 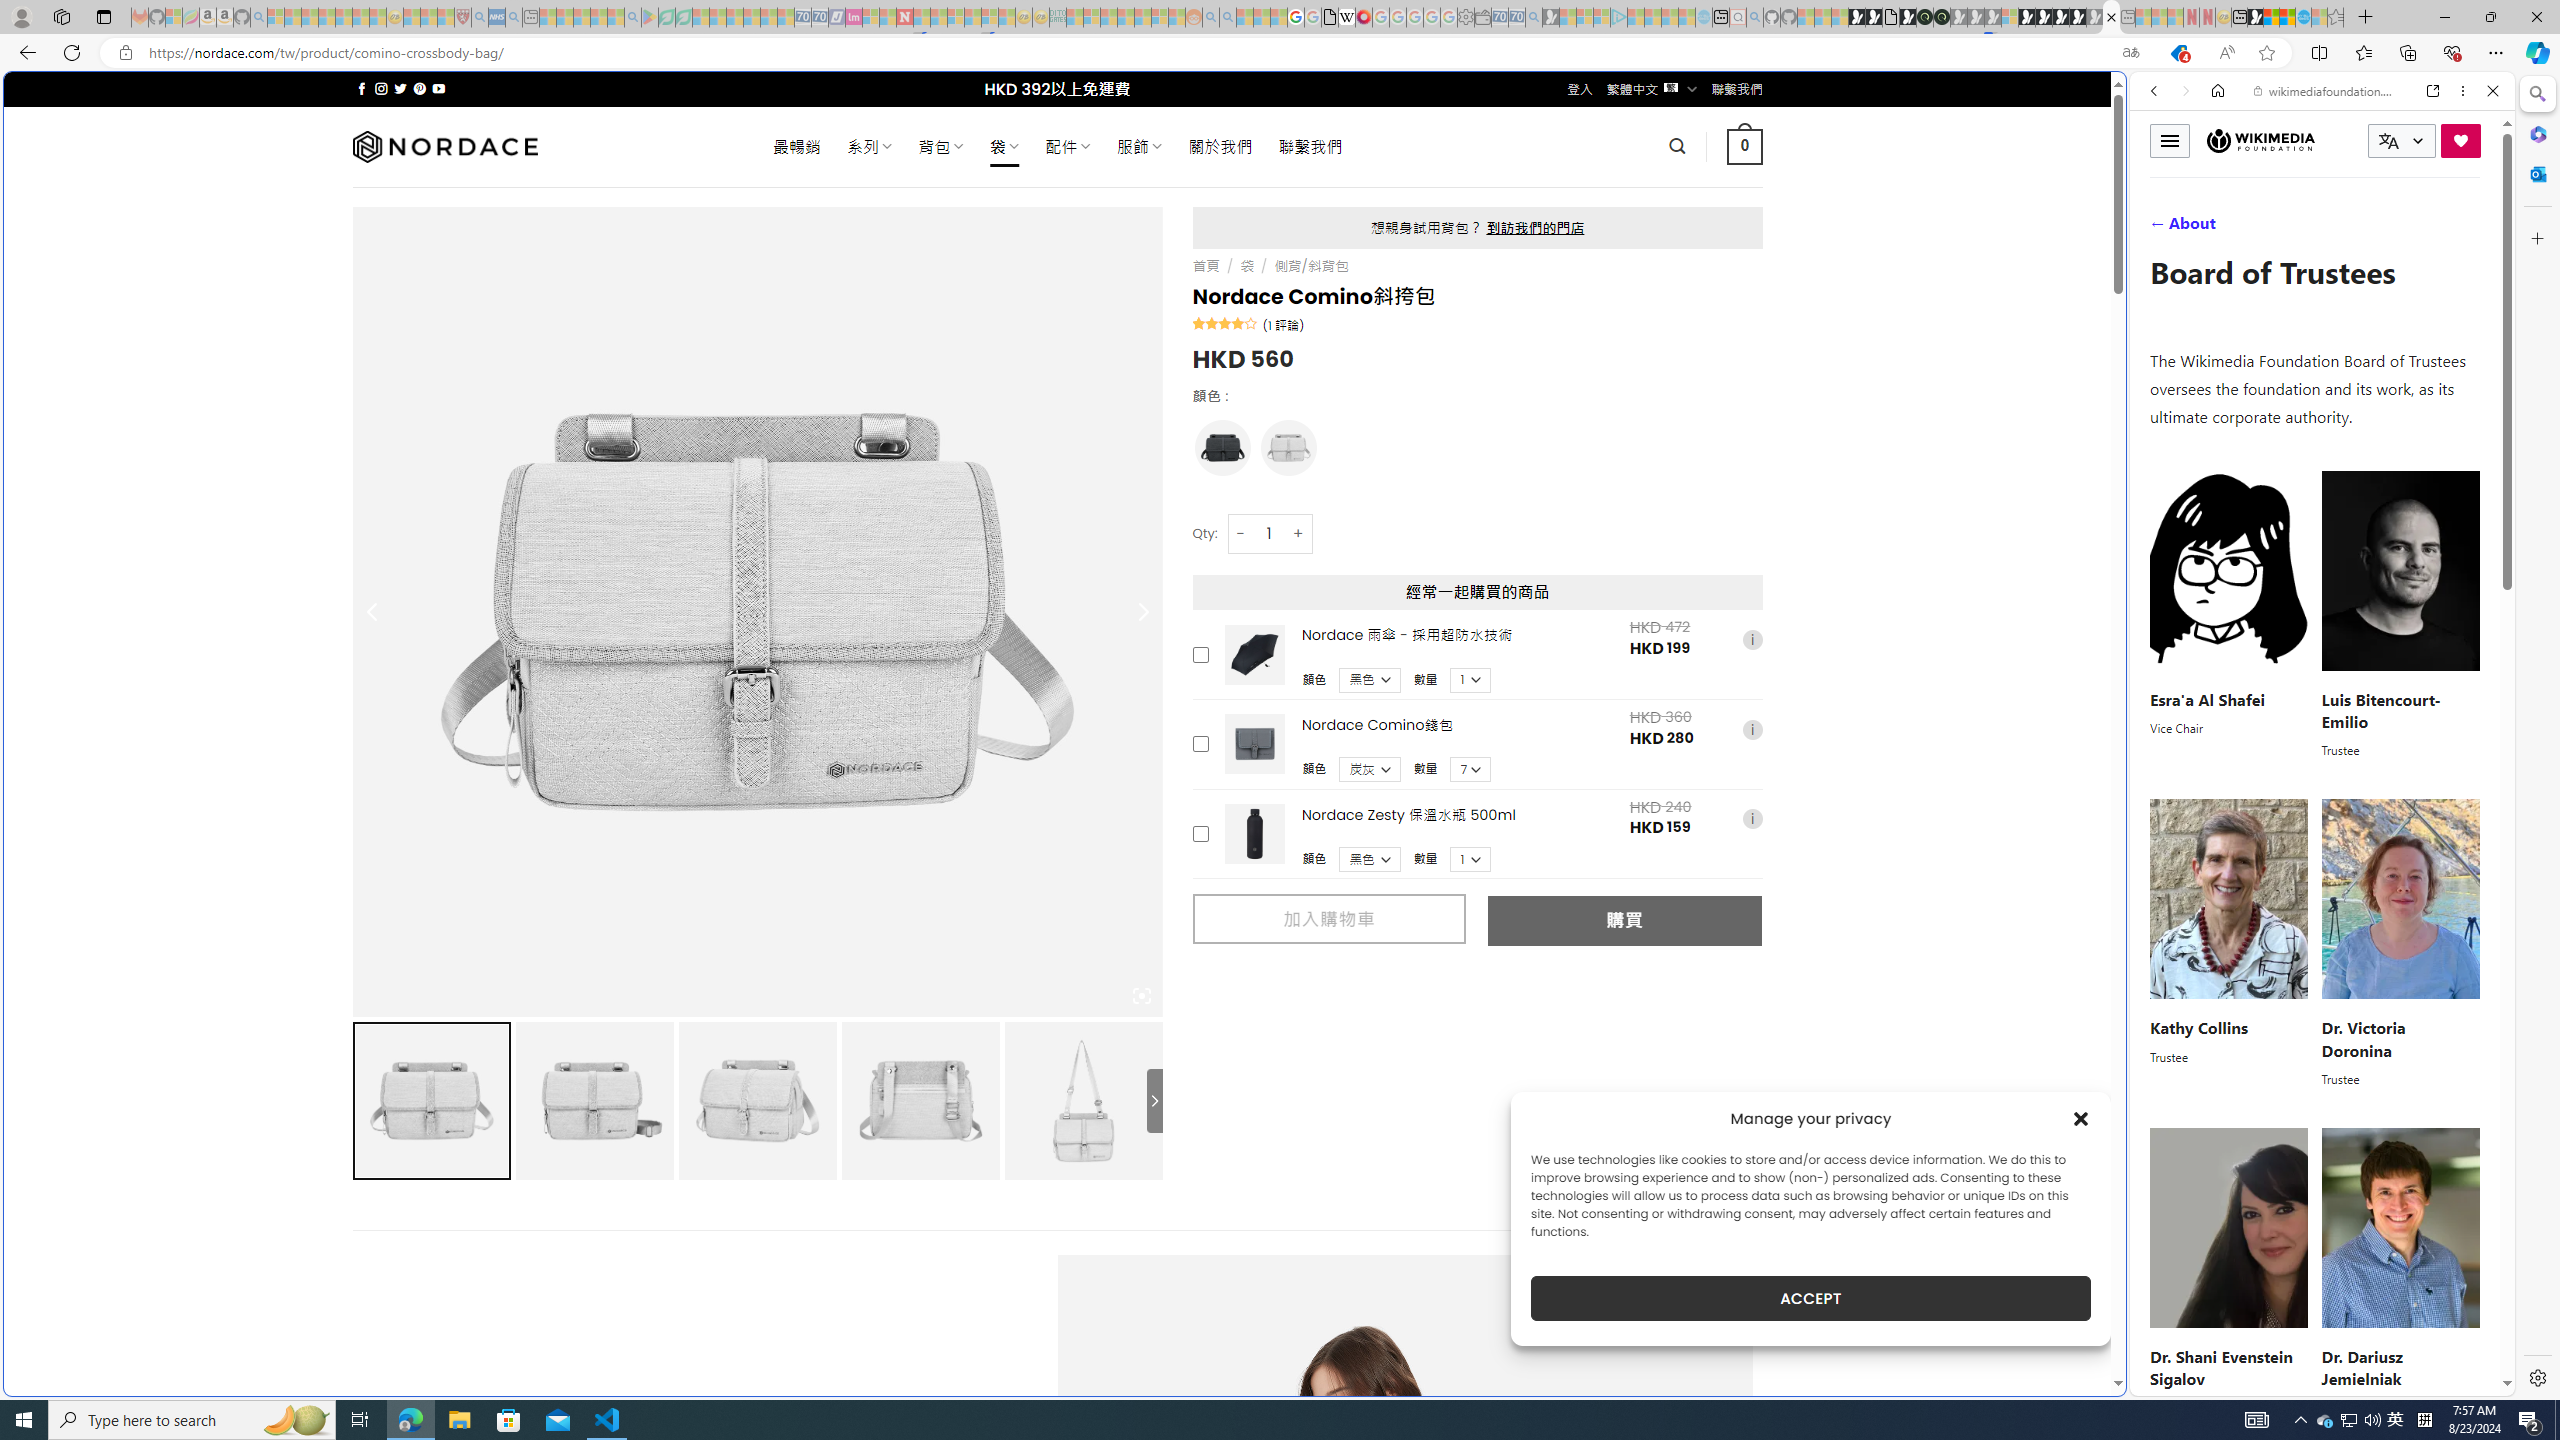 I want to click on i, so click(x=1752, y=819).